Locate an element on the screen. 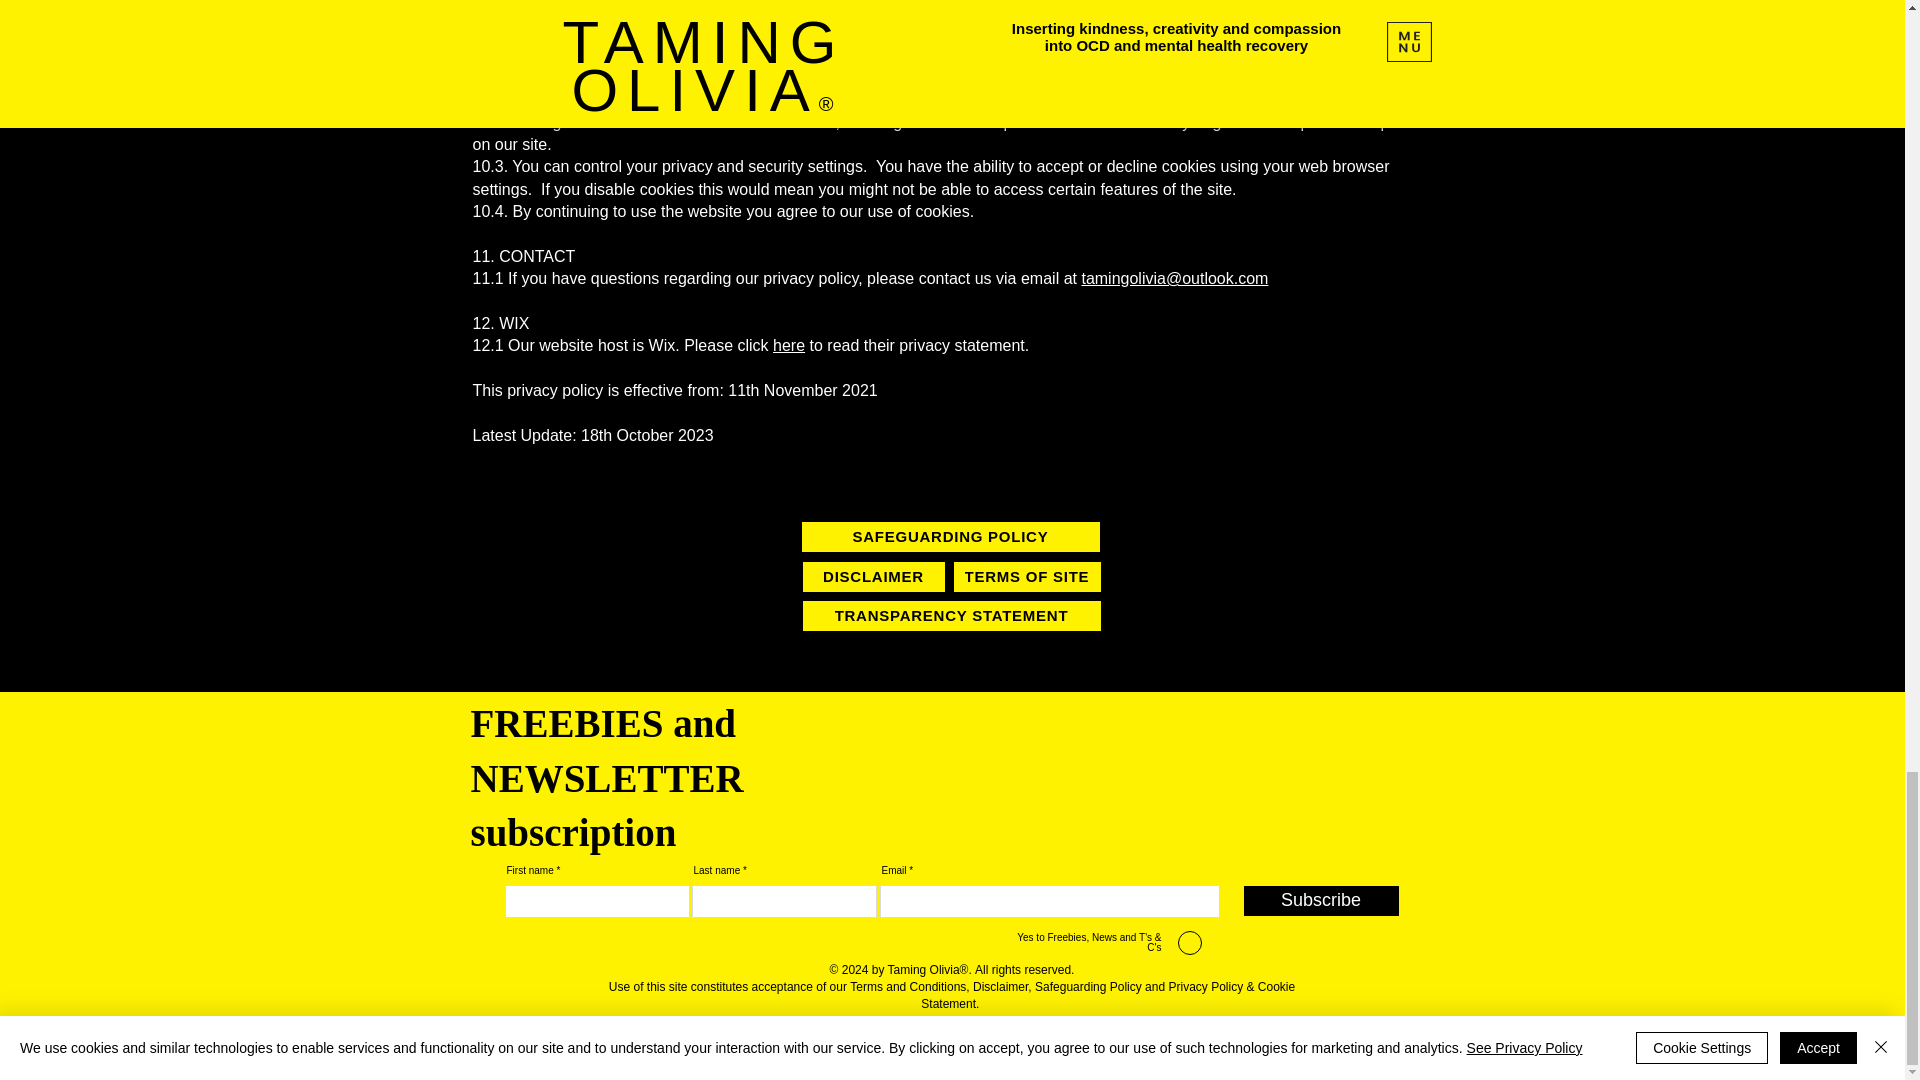 The height and width of the screenshot is (1080, 1920). Safeguarding Policy is located at coordinates (1088, 986).